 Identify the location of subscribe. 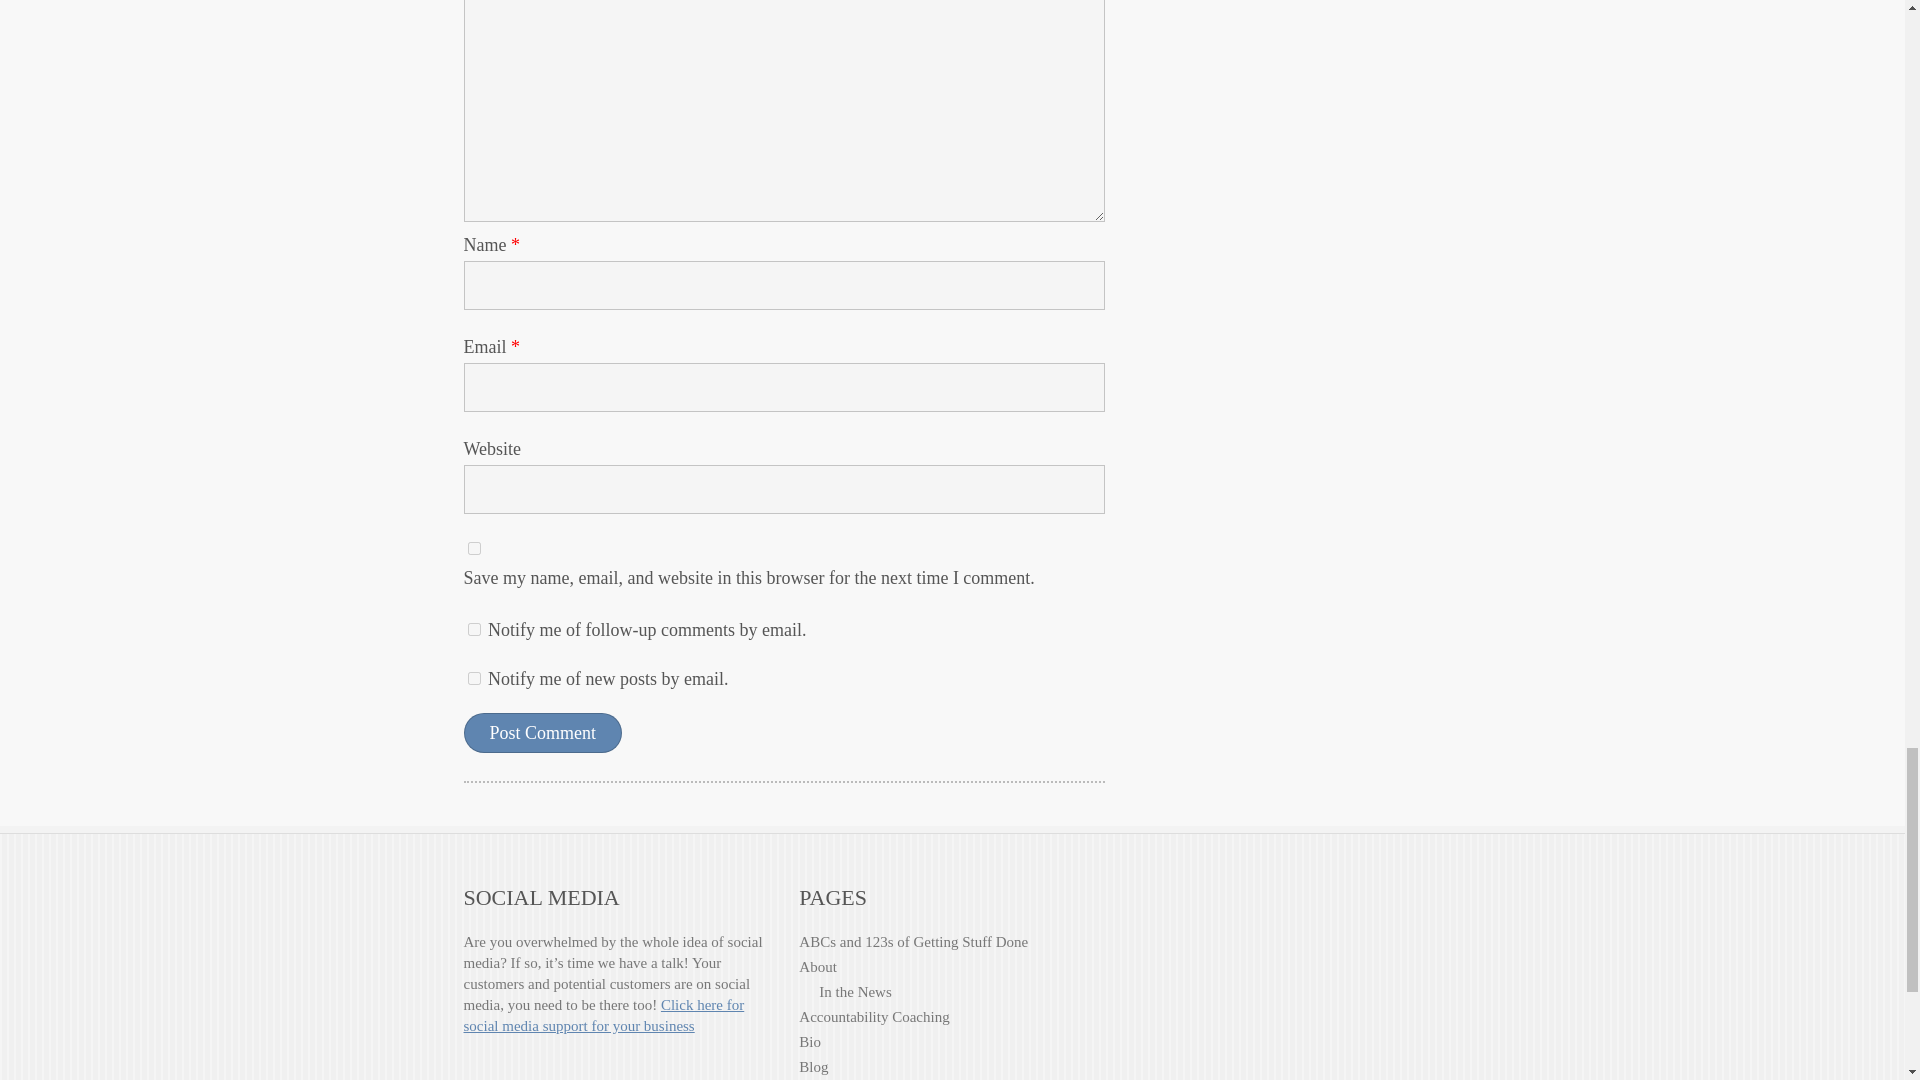
(474, 630).